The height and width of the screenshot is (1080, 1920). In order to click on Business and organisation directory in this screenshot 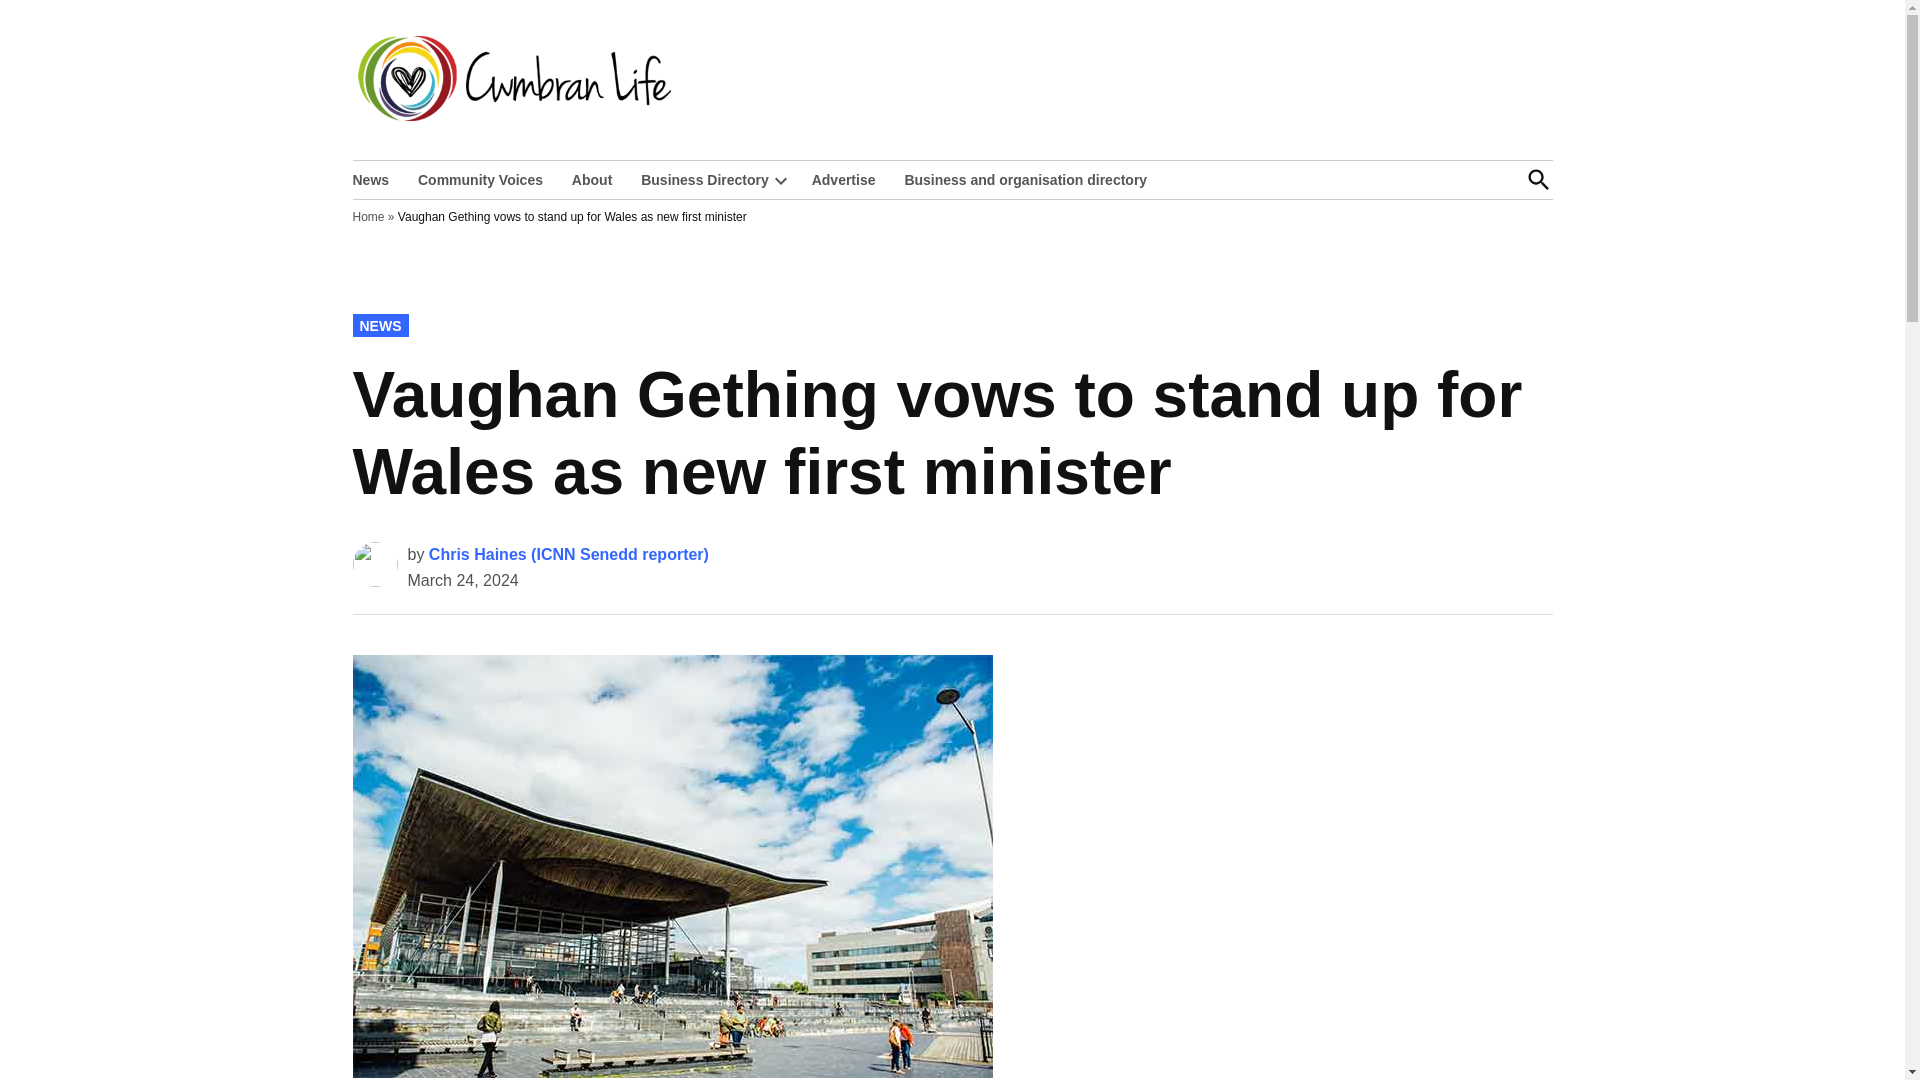, I will do `click(1026, 179)`.